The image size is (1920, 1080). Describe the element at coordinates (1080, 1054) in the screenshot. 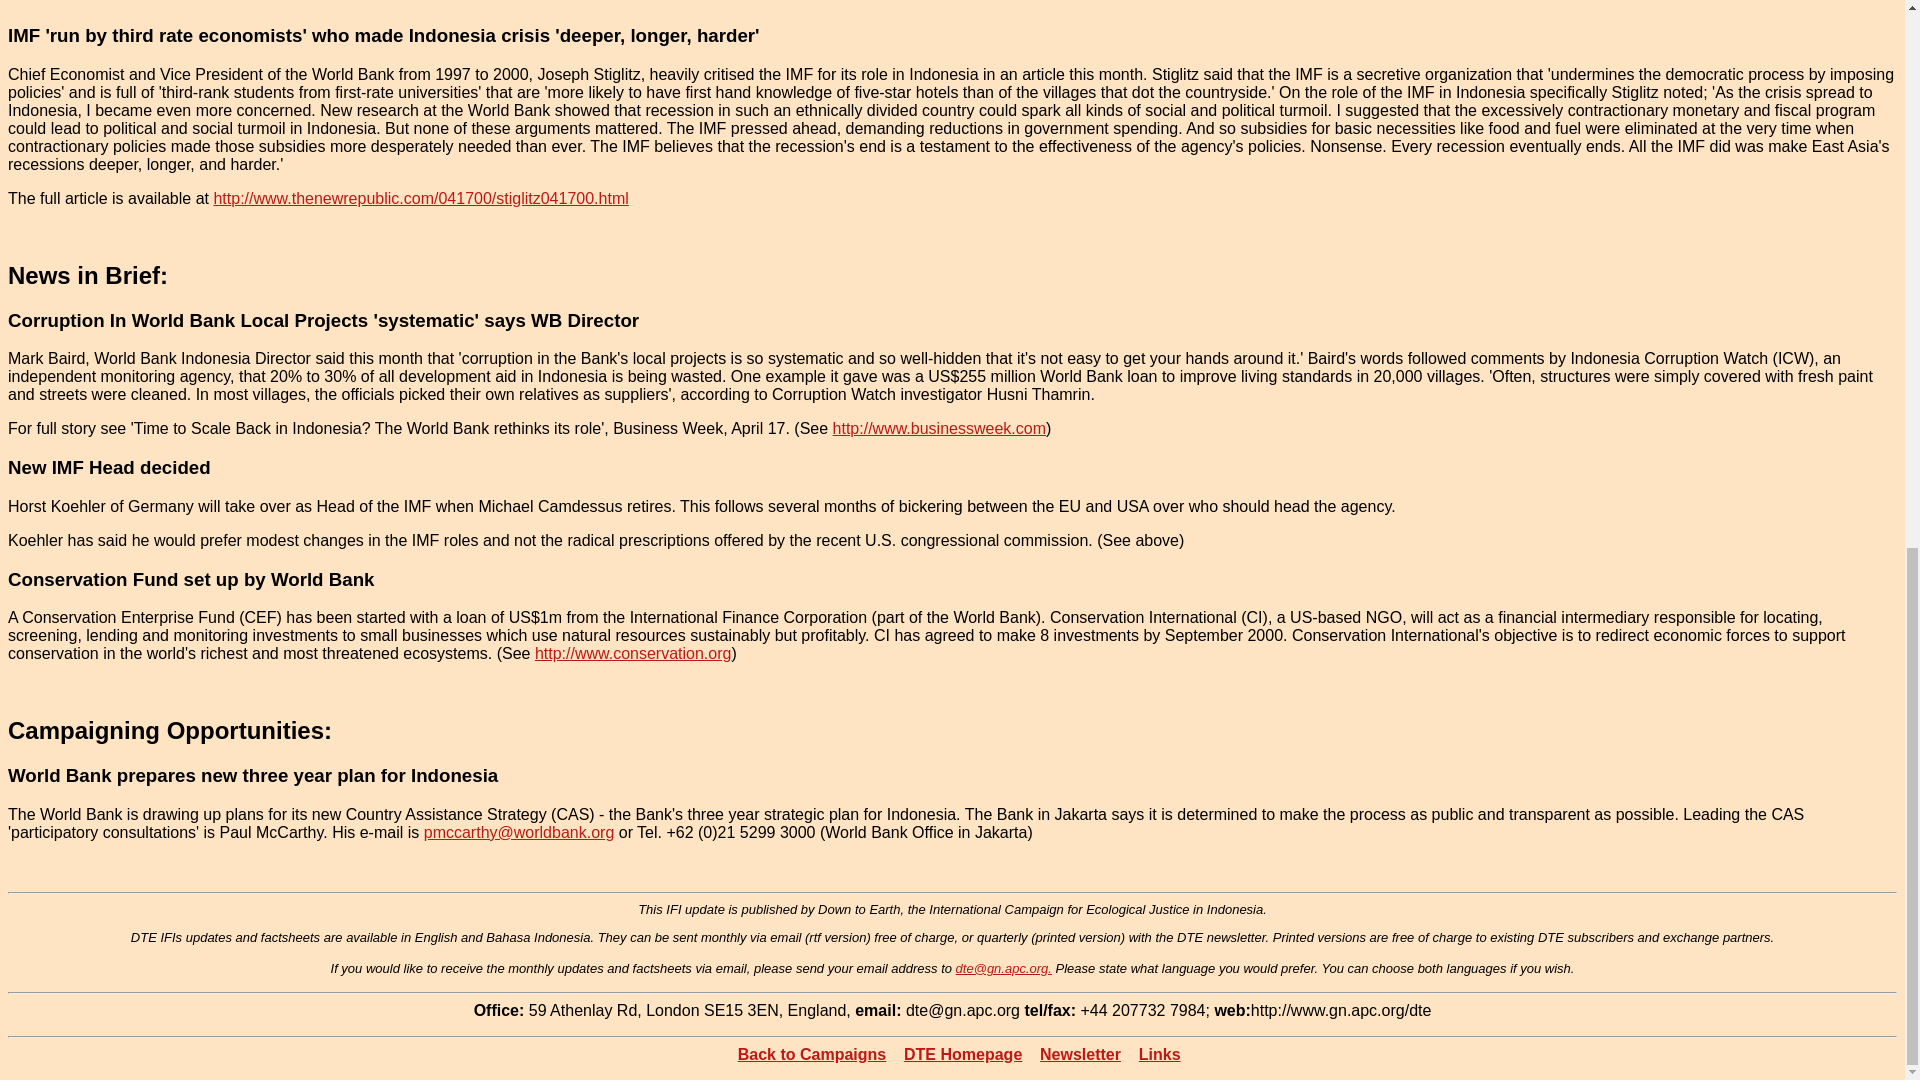

I see `Newsletter` at that location.